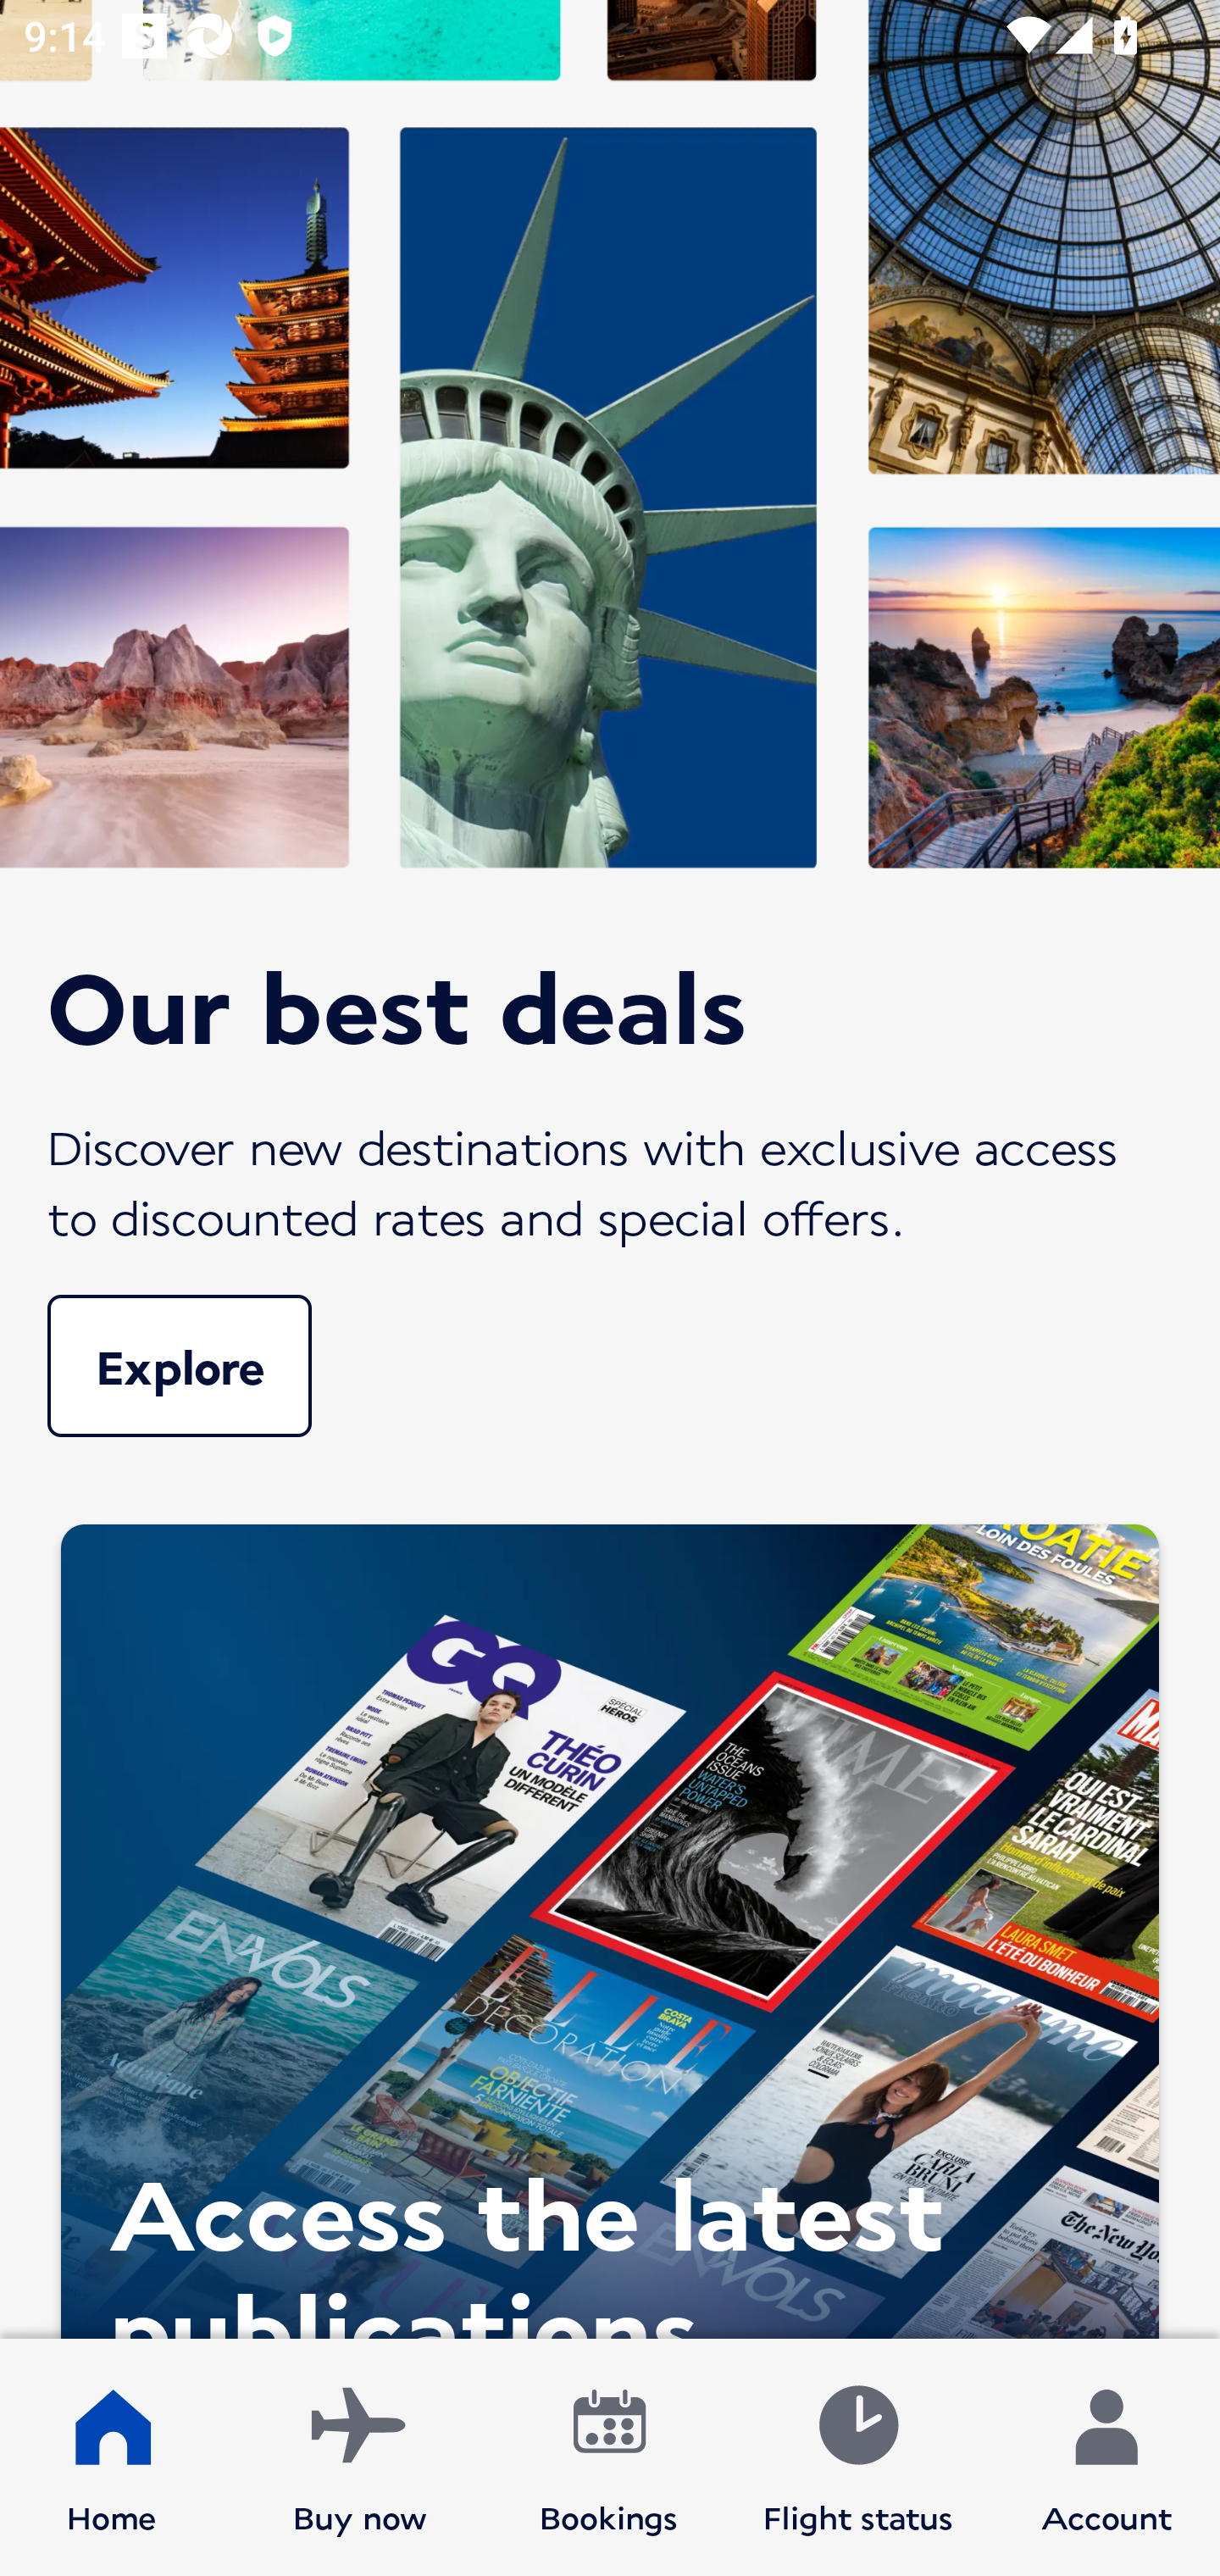  What do you see at coordinates (857, 2457) in the screenshot?
I see `Flight status` at bounding box center [857, 2457].